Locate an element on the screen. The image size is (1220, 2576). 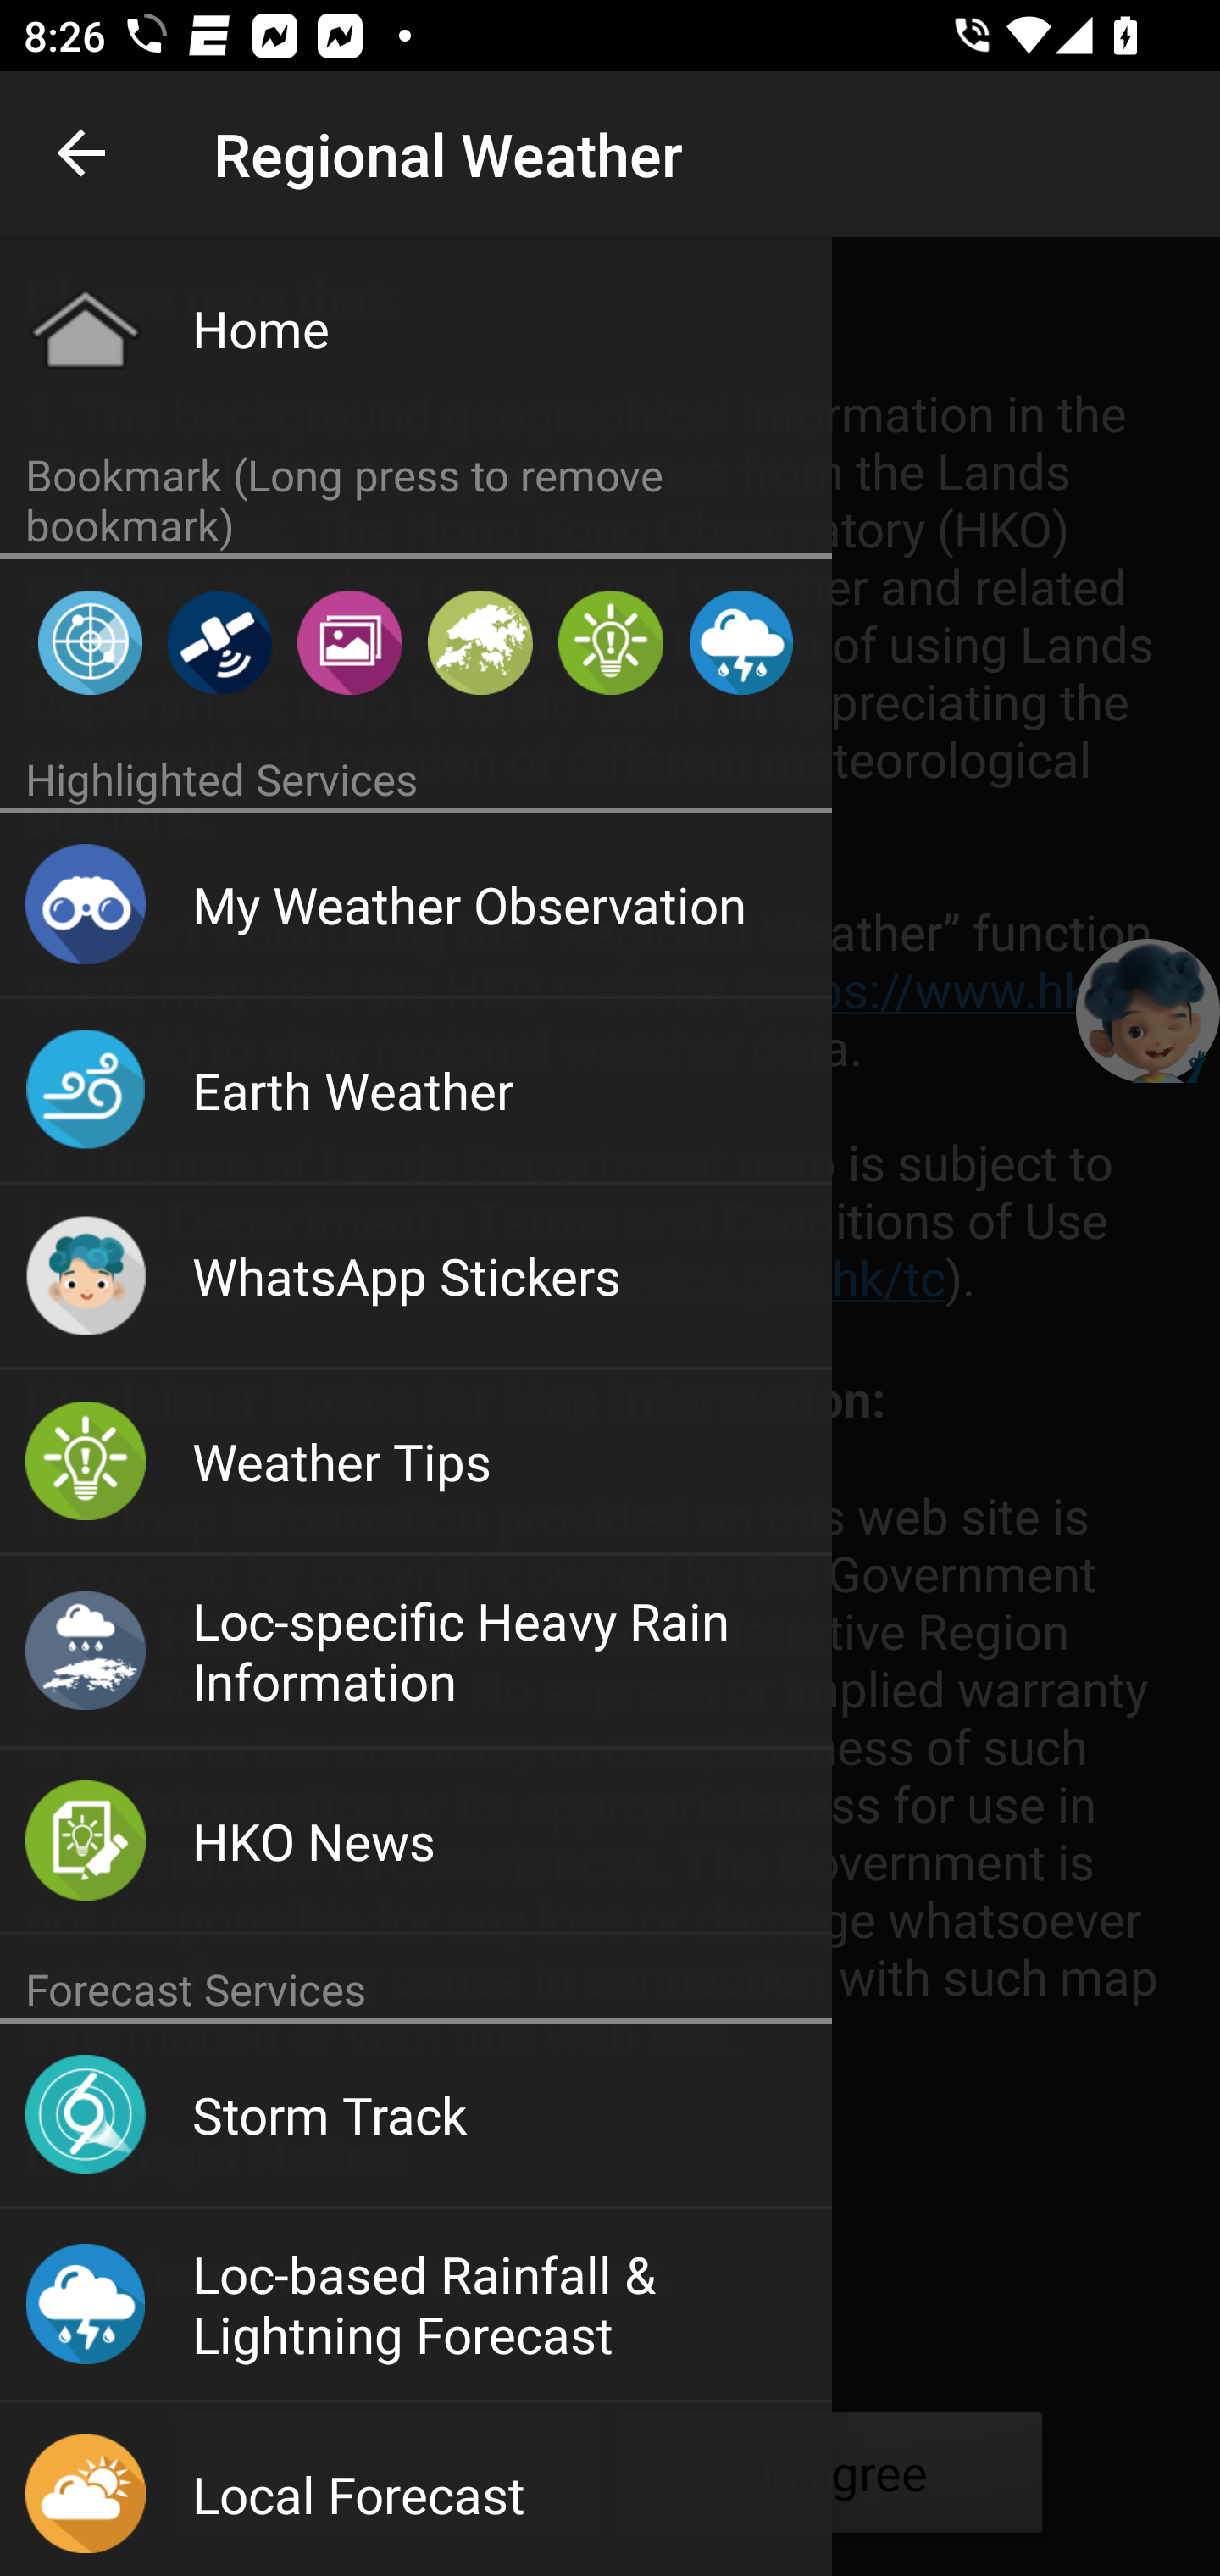
My Weather Observation is located at coordinates (416, 905).